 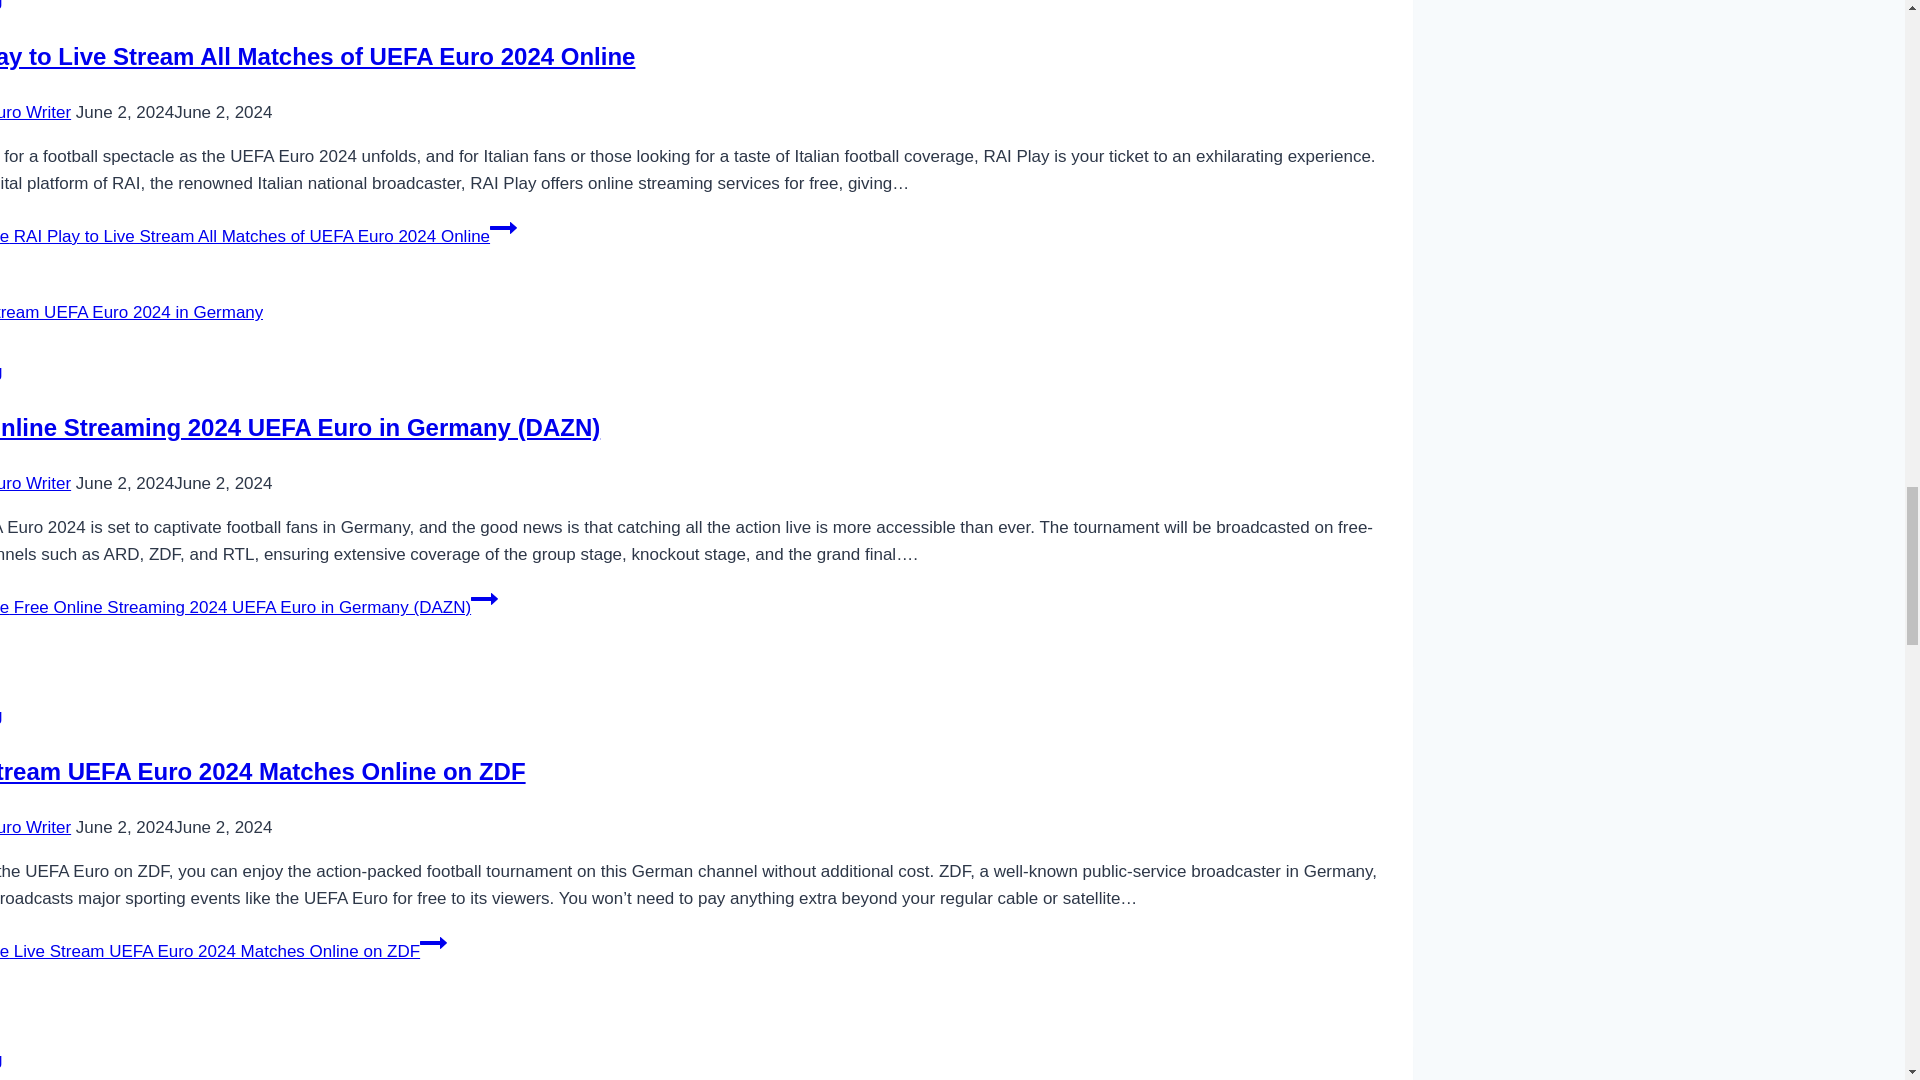 I want to click on Continue, so click(x=502, y=227).